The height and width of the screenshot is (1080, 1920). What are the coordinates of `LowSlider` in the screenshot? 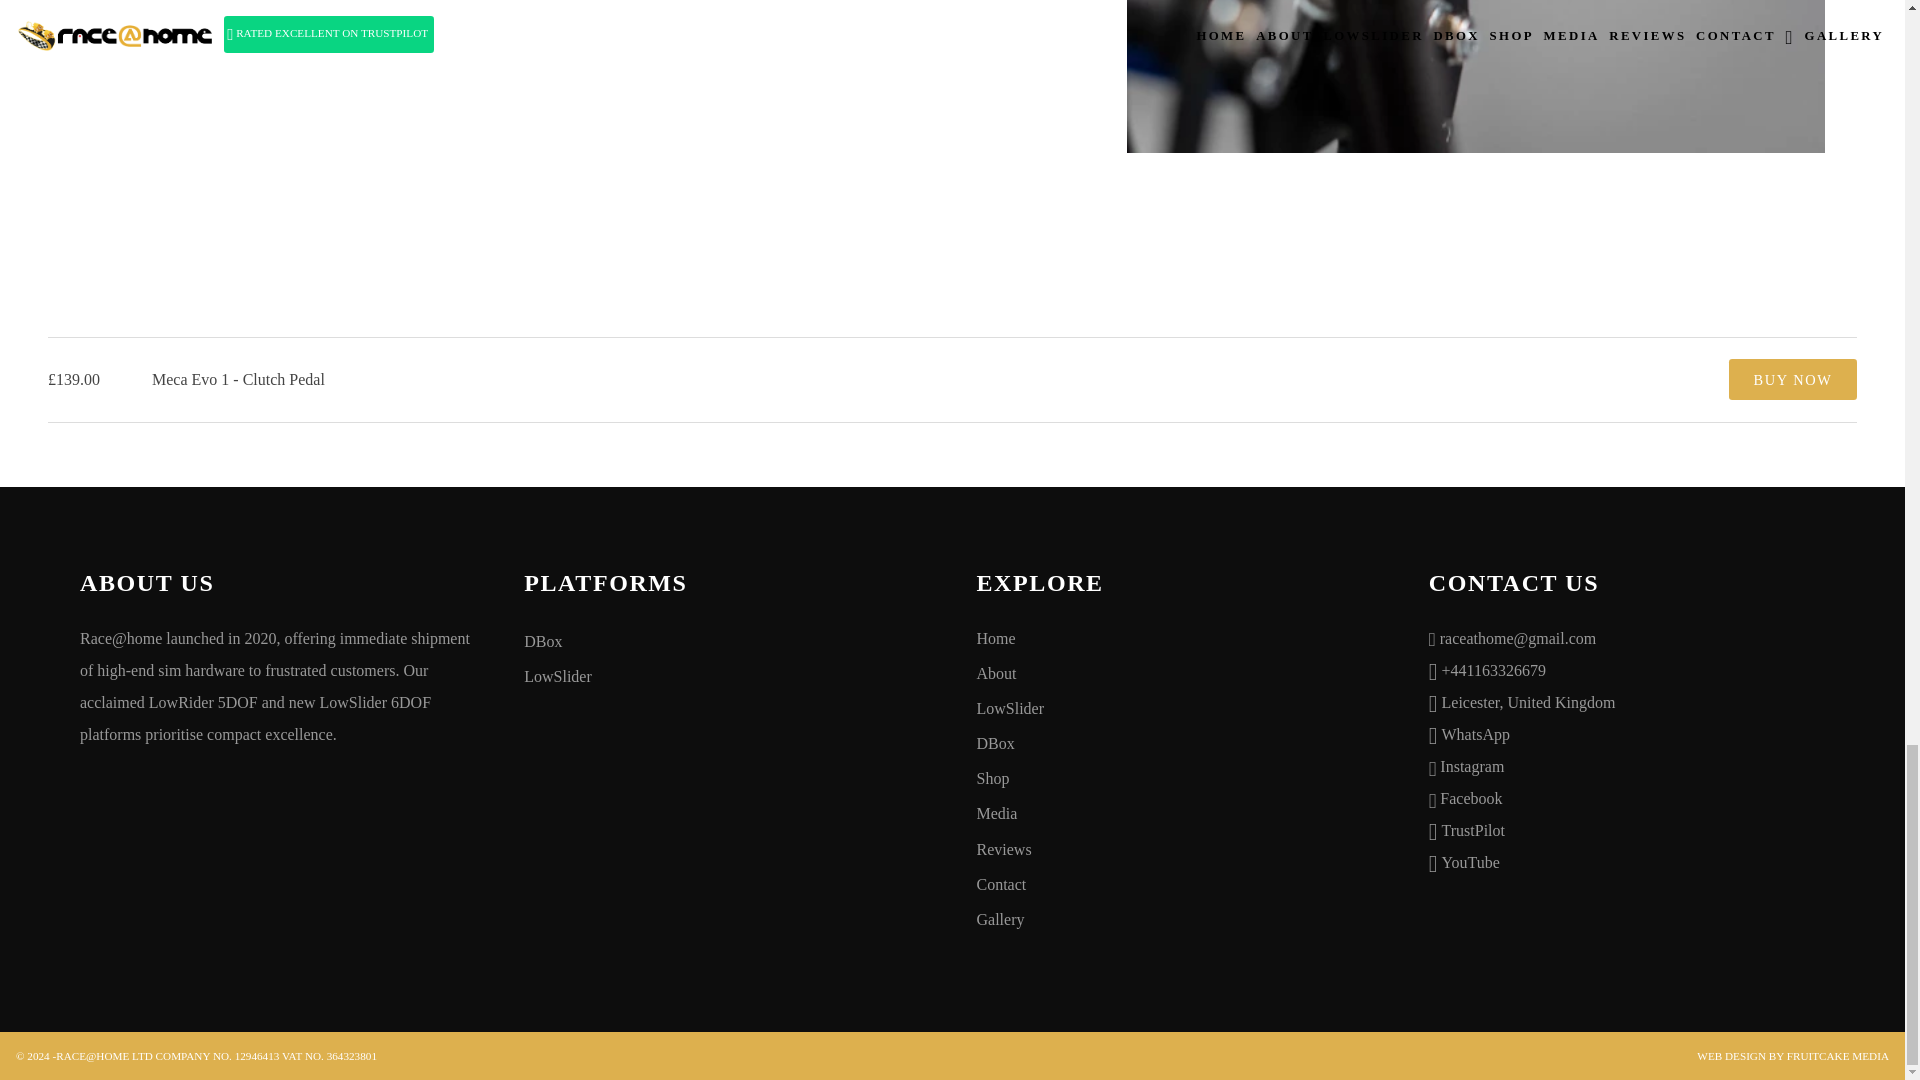 It's located at (726, 676).